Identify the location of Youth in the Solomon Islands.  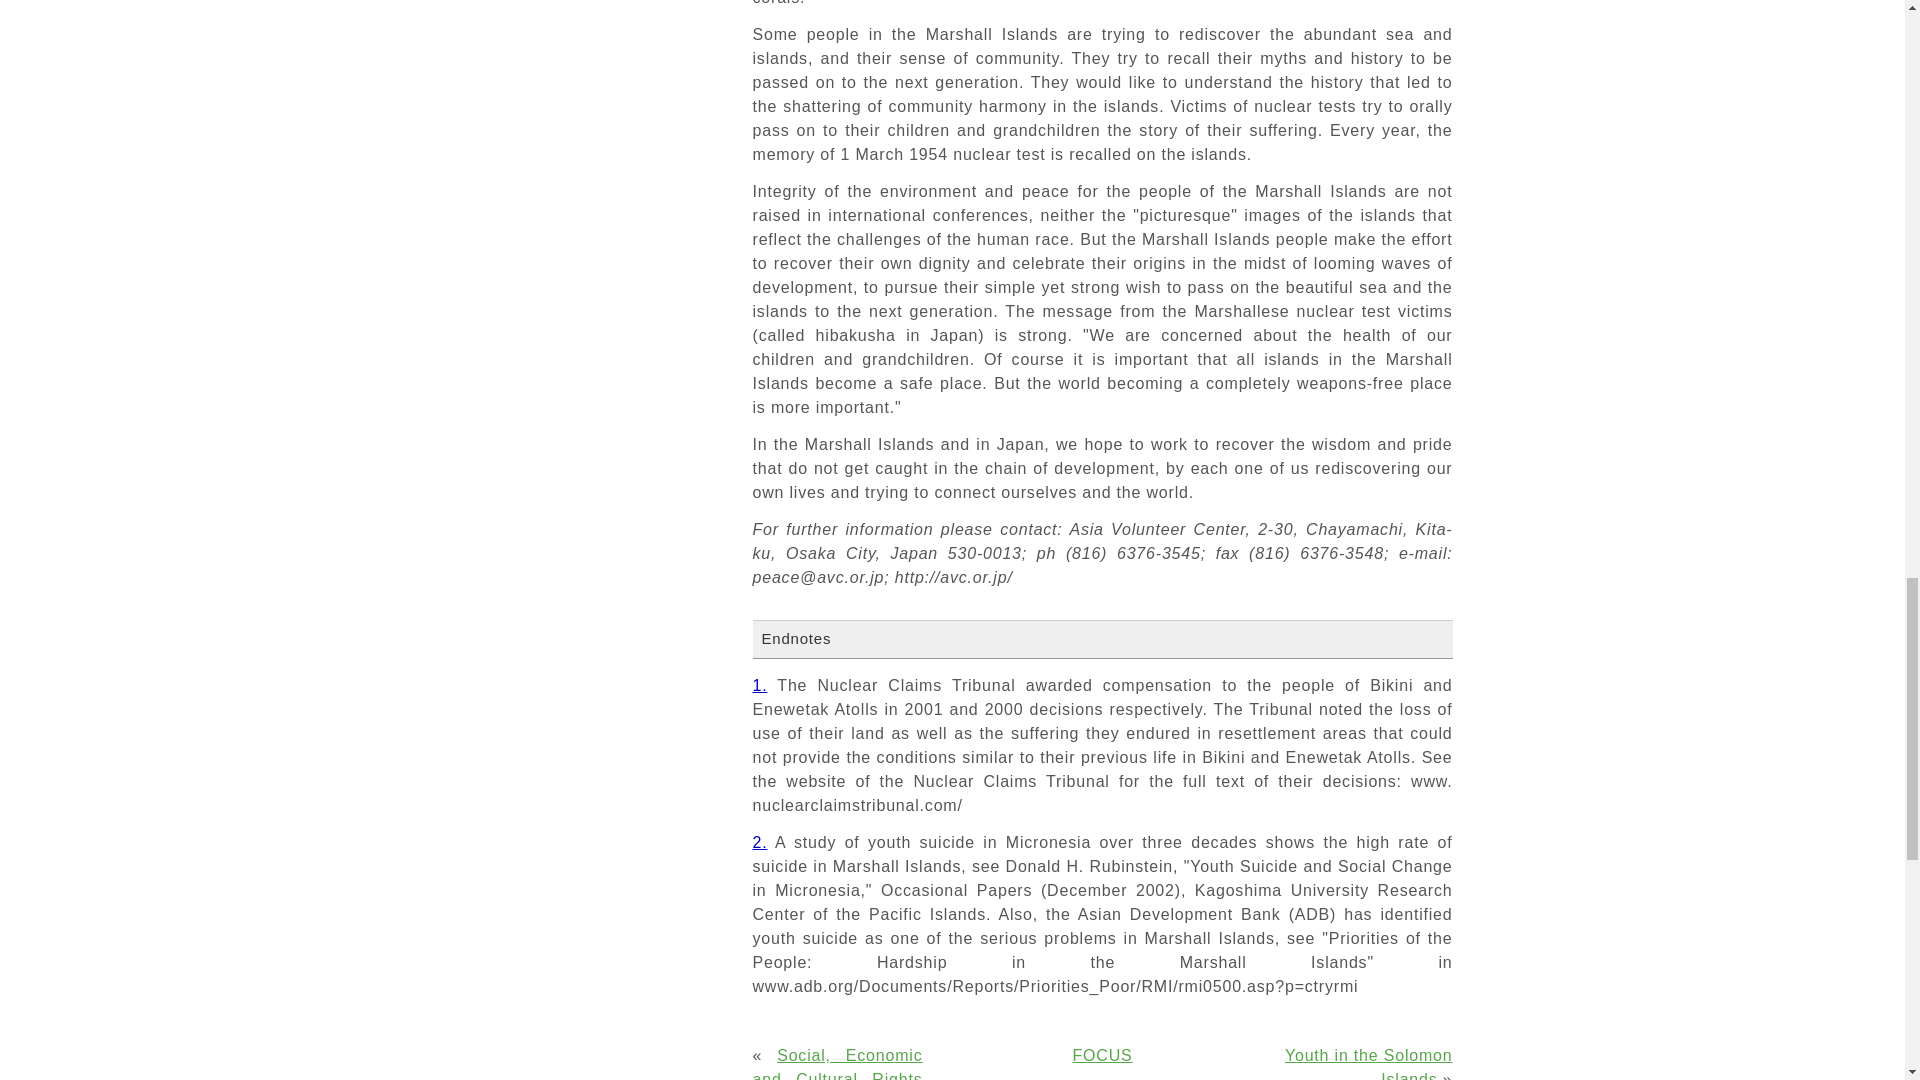
(1368, 1063).